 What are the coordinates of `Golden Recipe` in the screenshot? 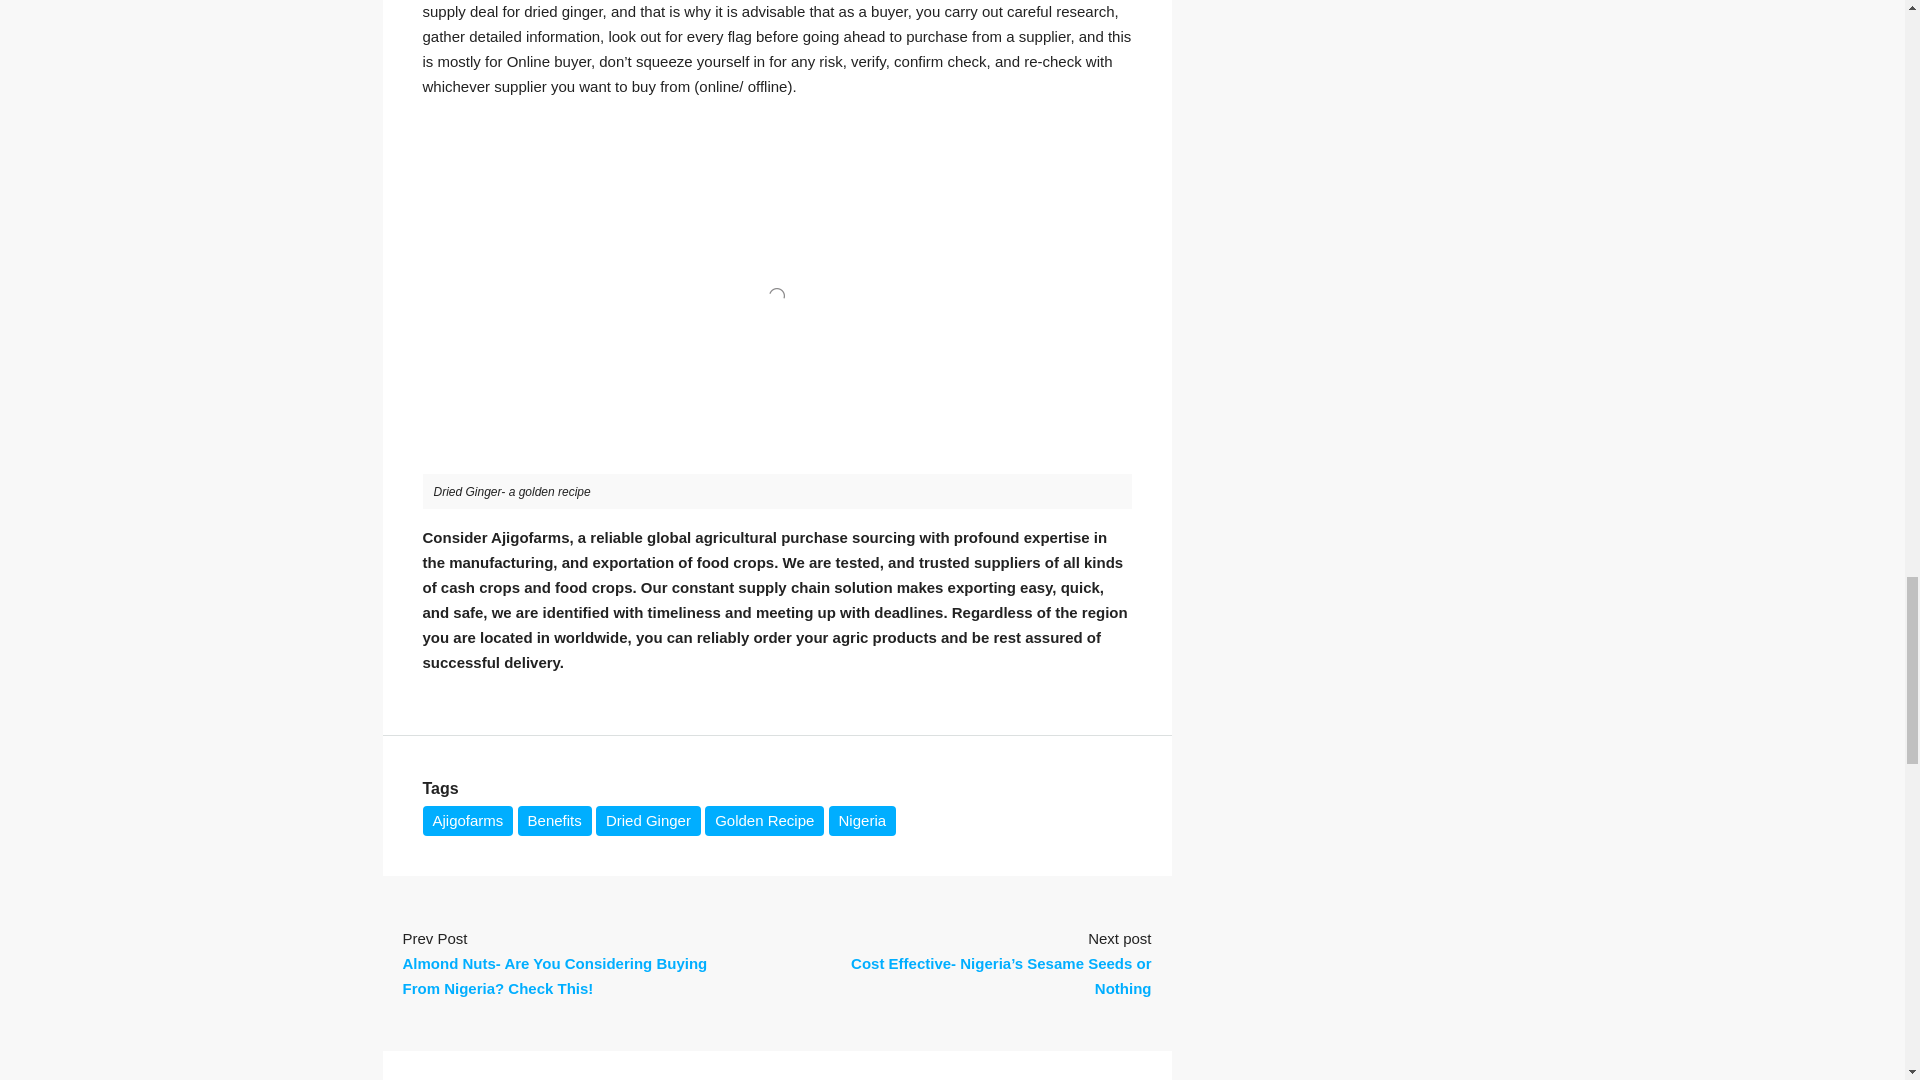 It's located at (764, 820).